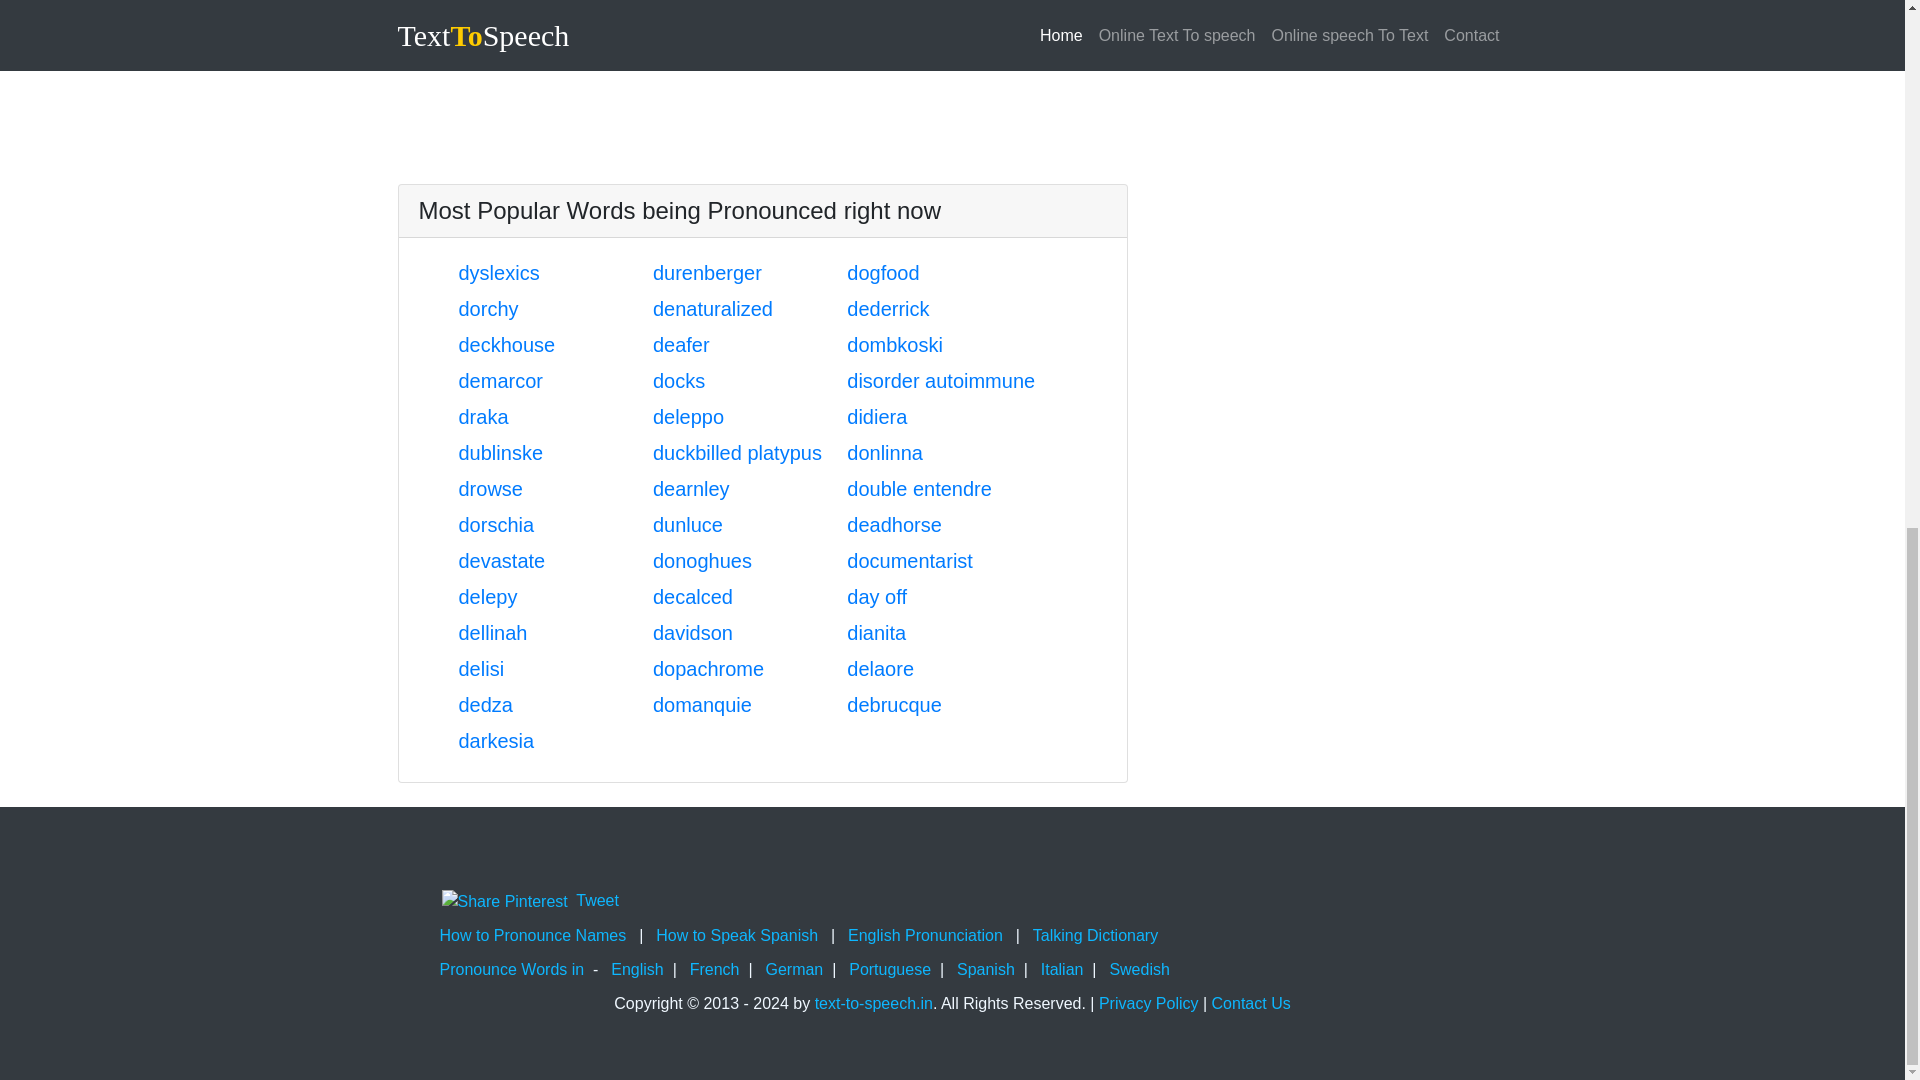 This screenshot has height=1080, width=1920. I want to click on How to say dyslexics, so click(498, 273).